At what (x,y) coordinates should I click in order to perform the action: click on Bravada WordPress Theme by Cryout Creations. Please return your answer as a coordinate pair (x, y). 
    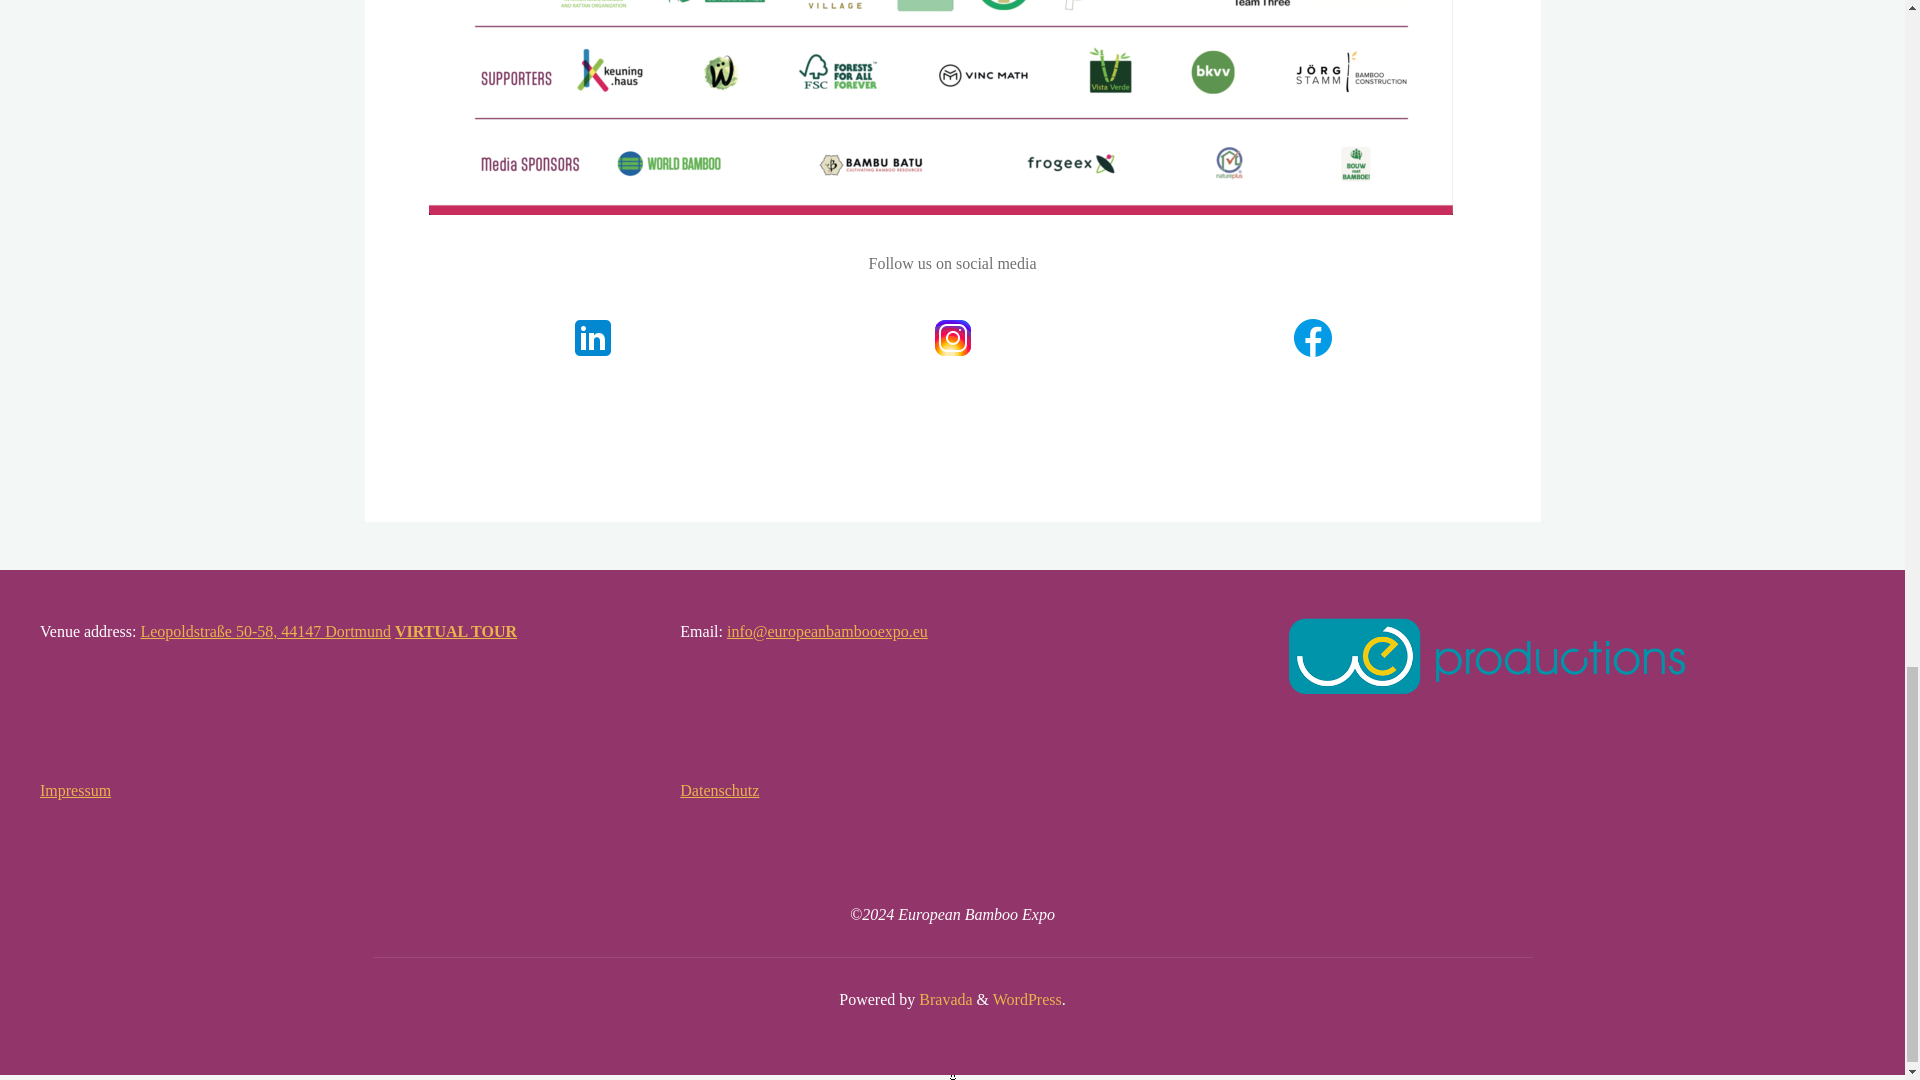
    Looking at the image, I should click on (943, 999).